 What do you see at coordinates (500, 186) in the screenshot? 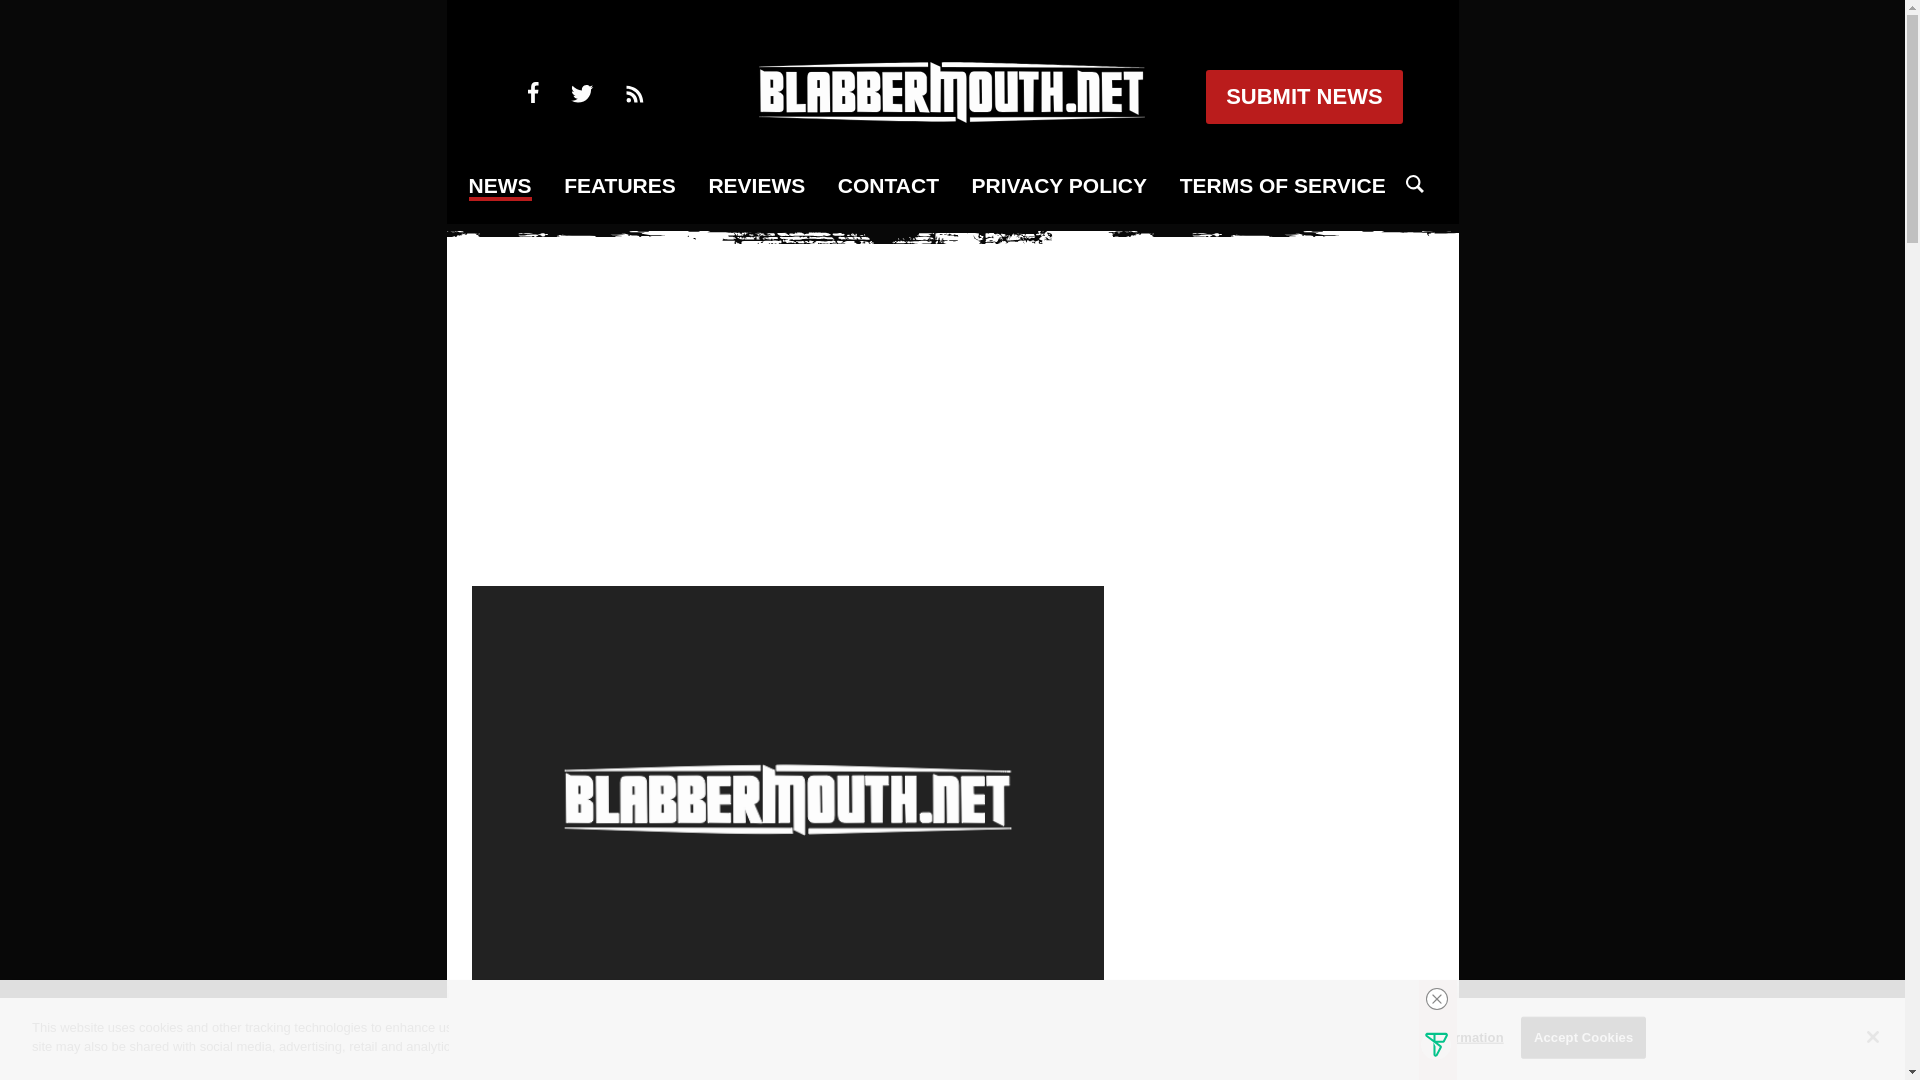
I see `NEWS` at bounding box center [500, 186].